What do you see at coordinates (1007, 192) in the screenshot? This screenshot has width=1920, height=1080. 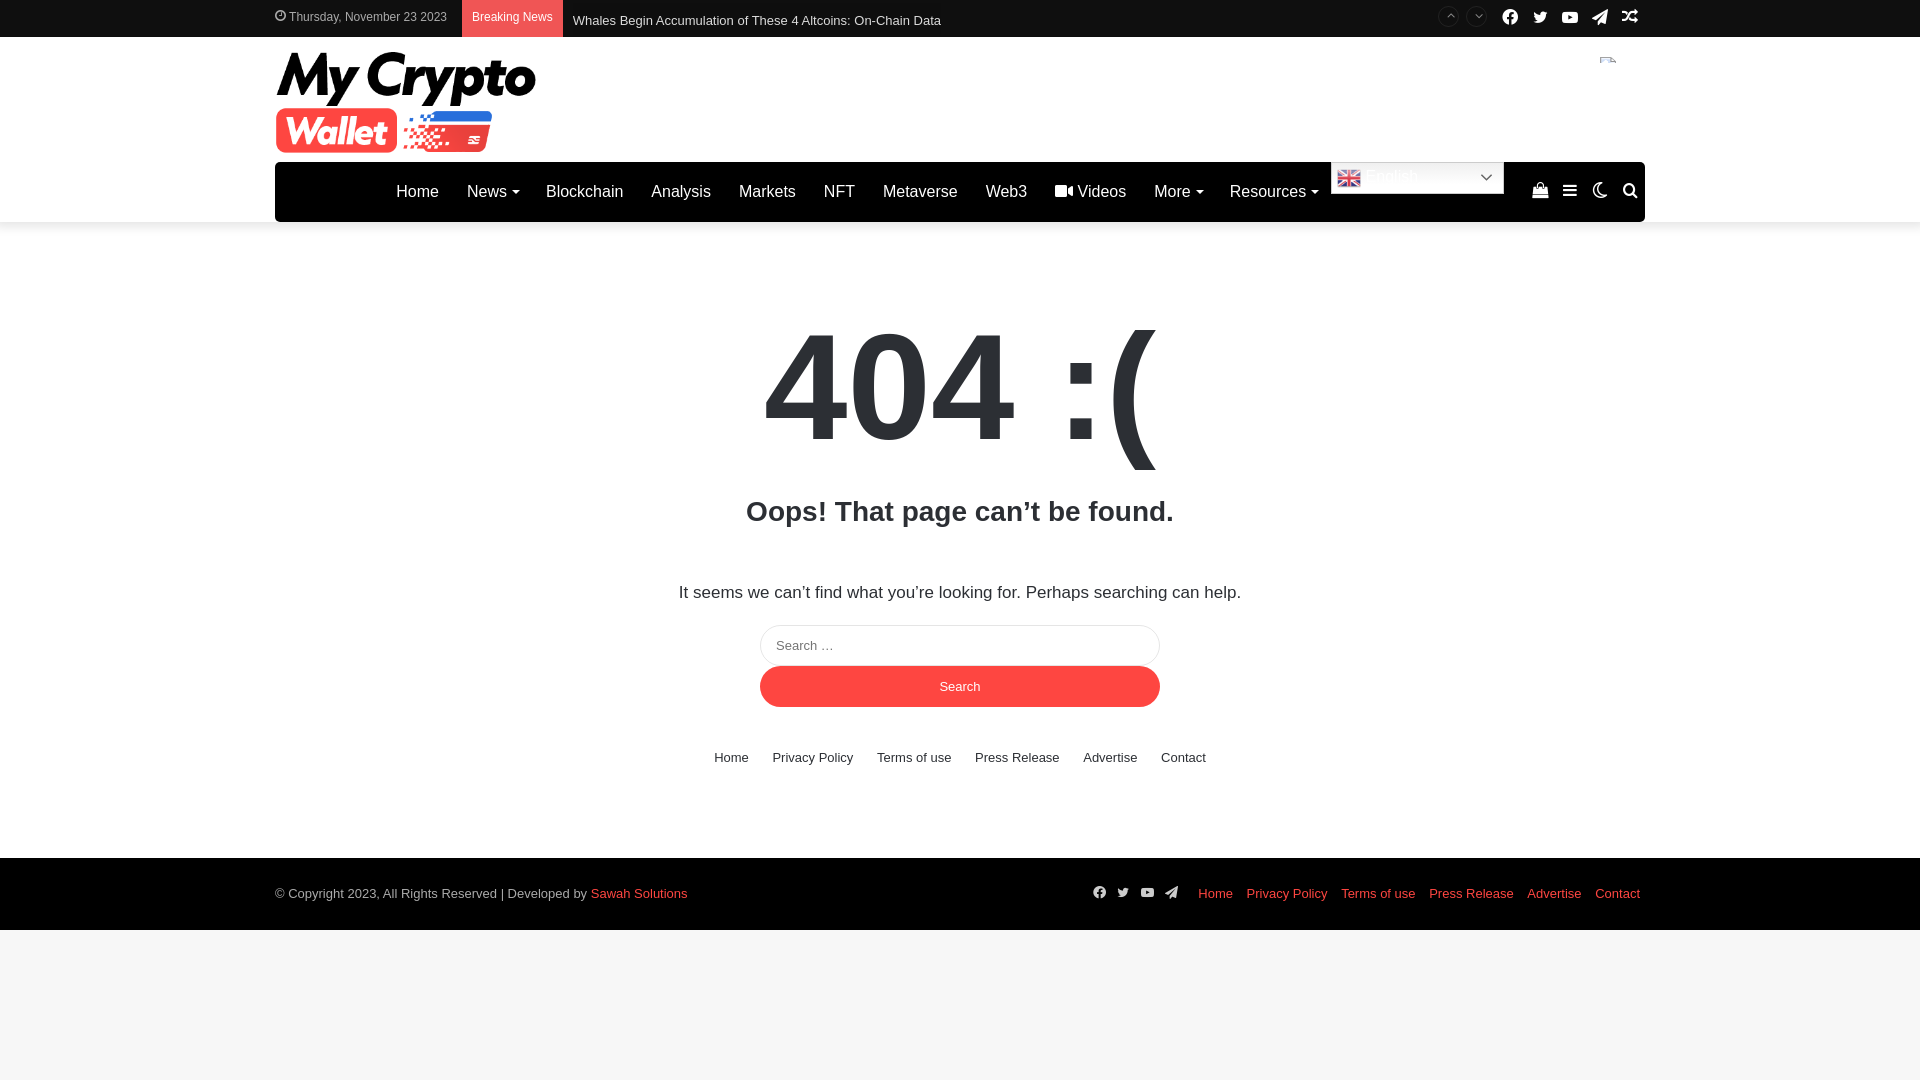 I see `Web3` at bounding box center [1007, 192].